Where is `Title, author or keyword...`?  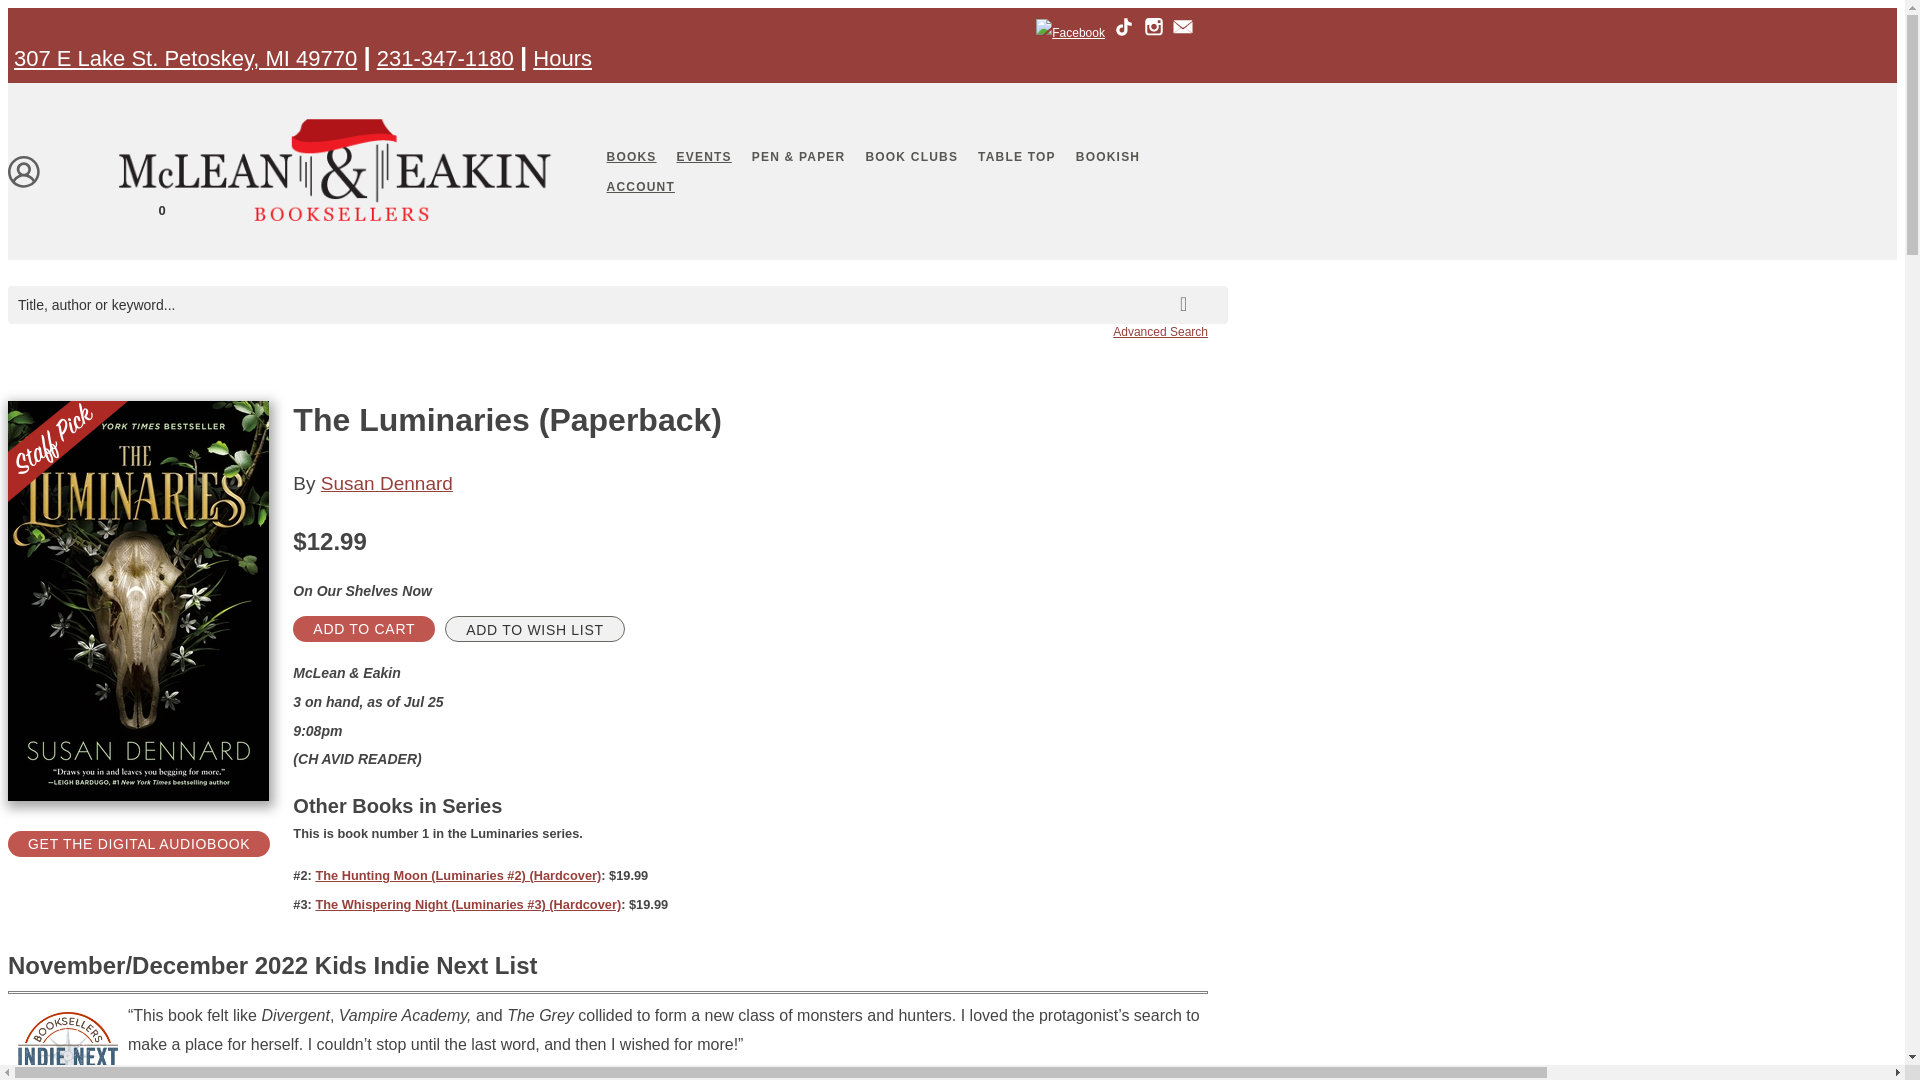
Title, author or keyword... is located at coordinates (618, 305).